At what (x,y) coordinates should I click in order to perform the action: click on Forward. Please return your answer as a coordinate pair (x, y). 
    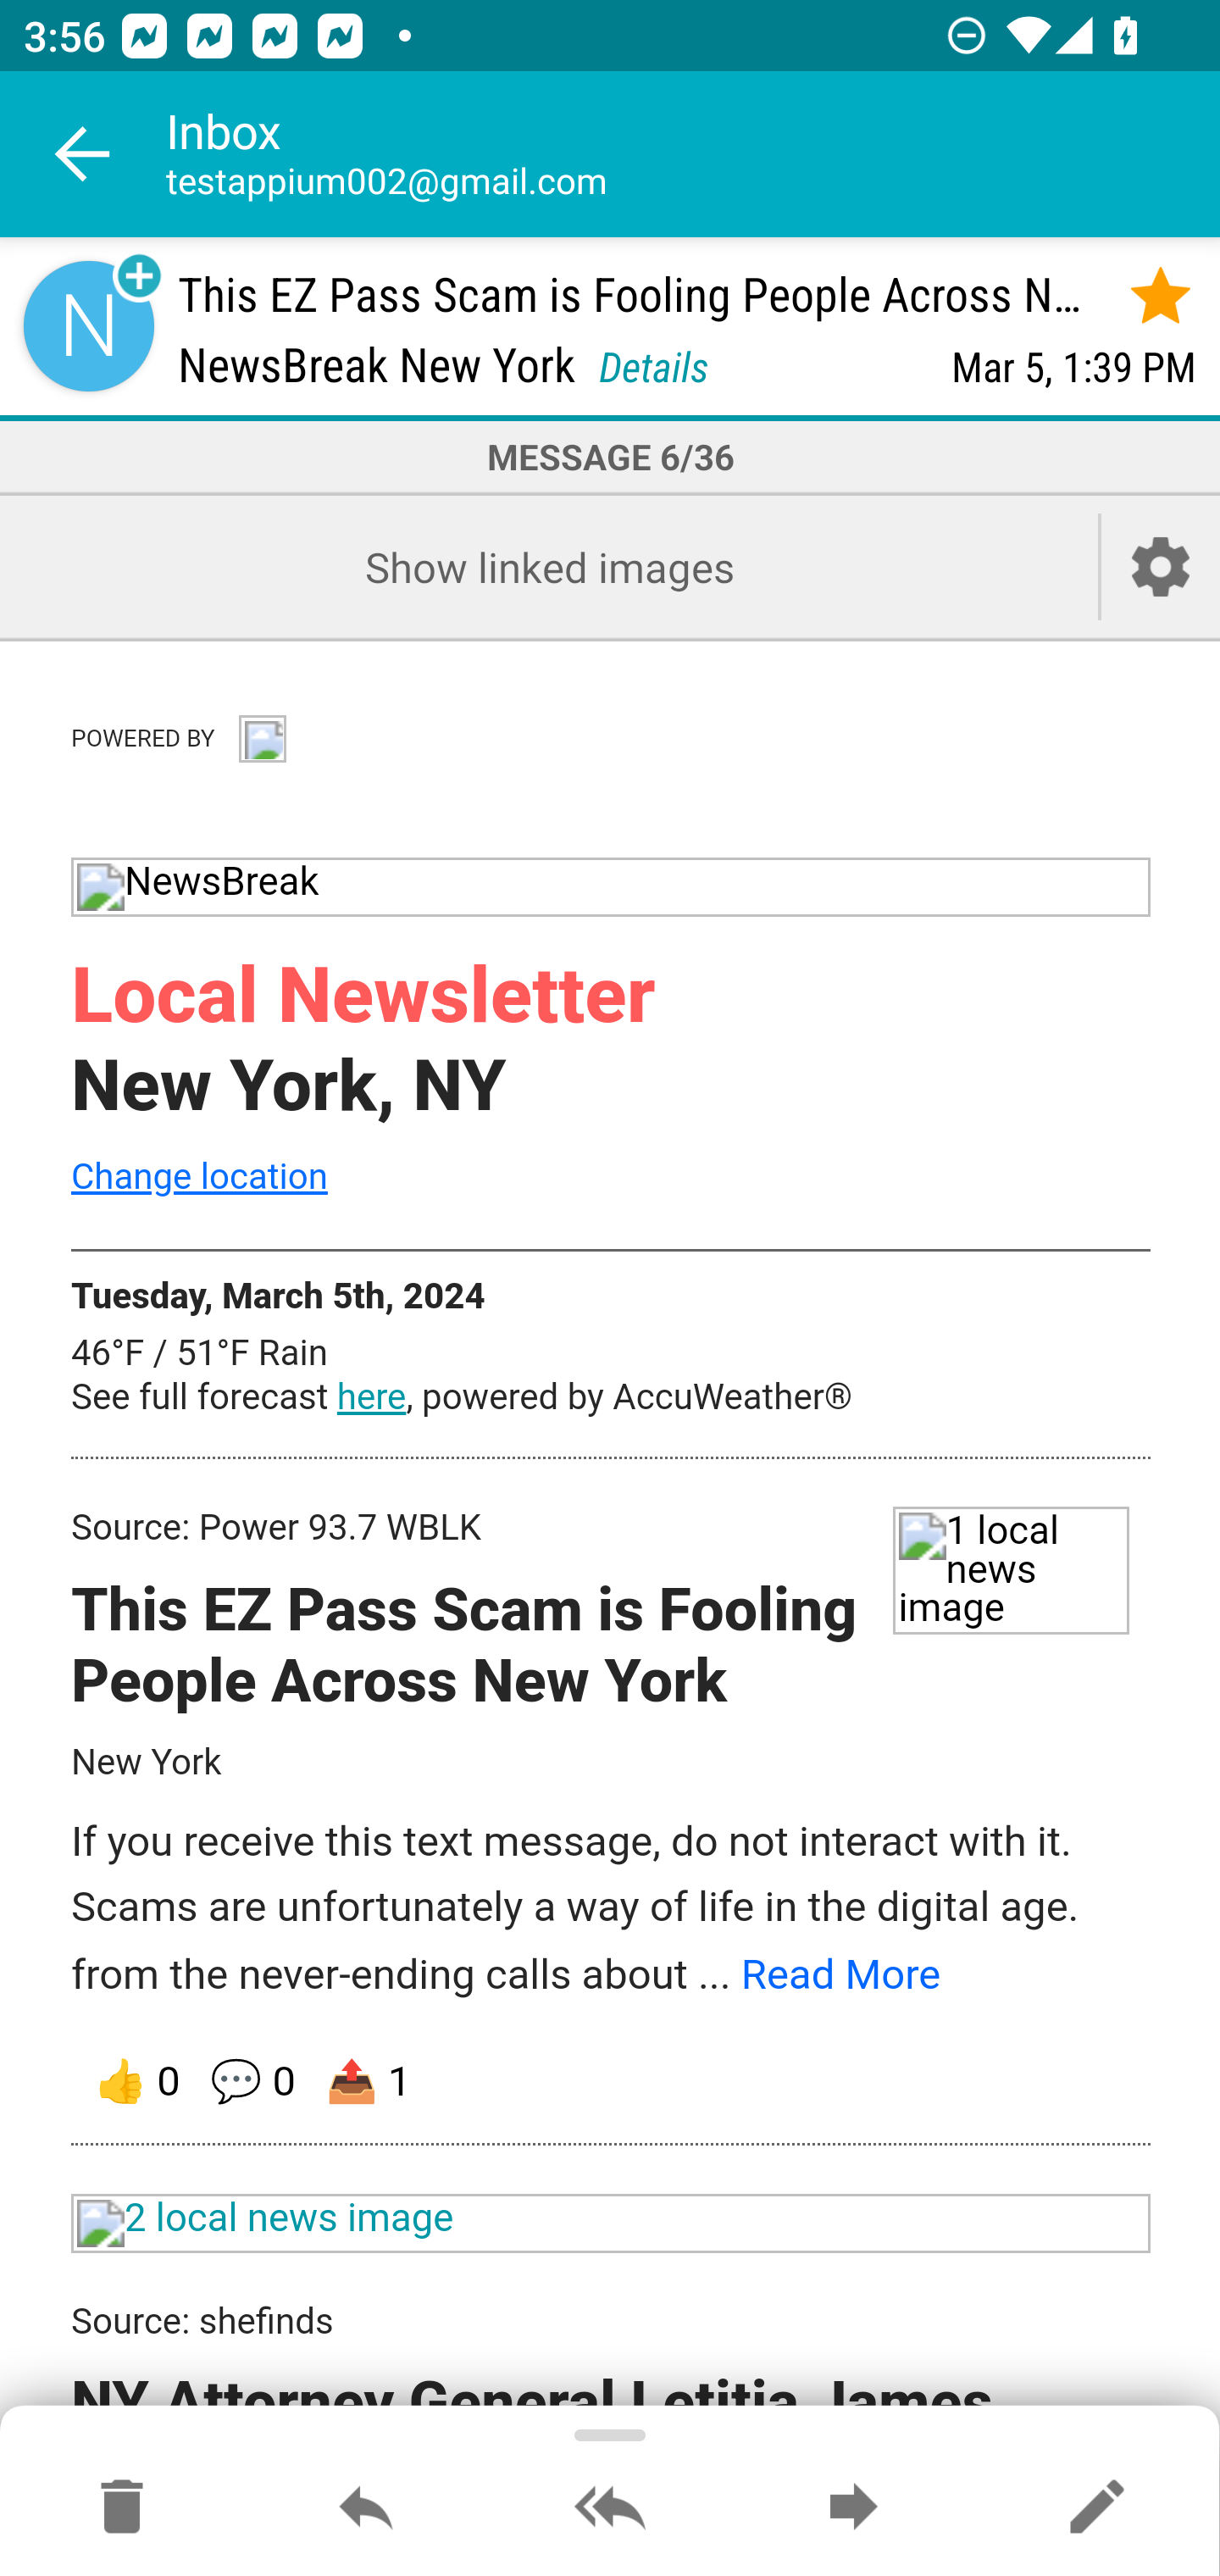
    Looking at the image, I should click on (853, 2508).